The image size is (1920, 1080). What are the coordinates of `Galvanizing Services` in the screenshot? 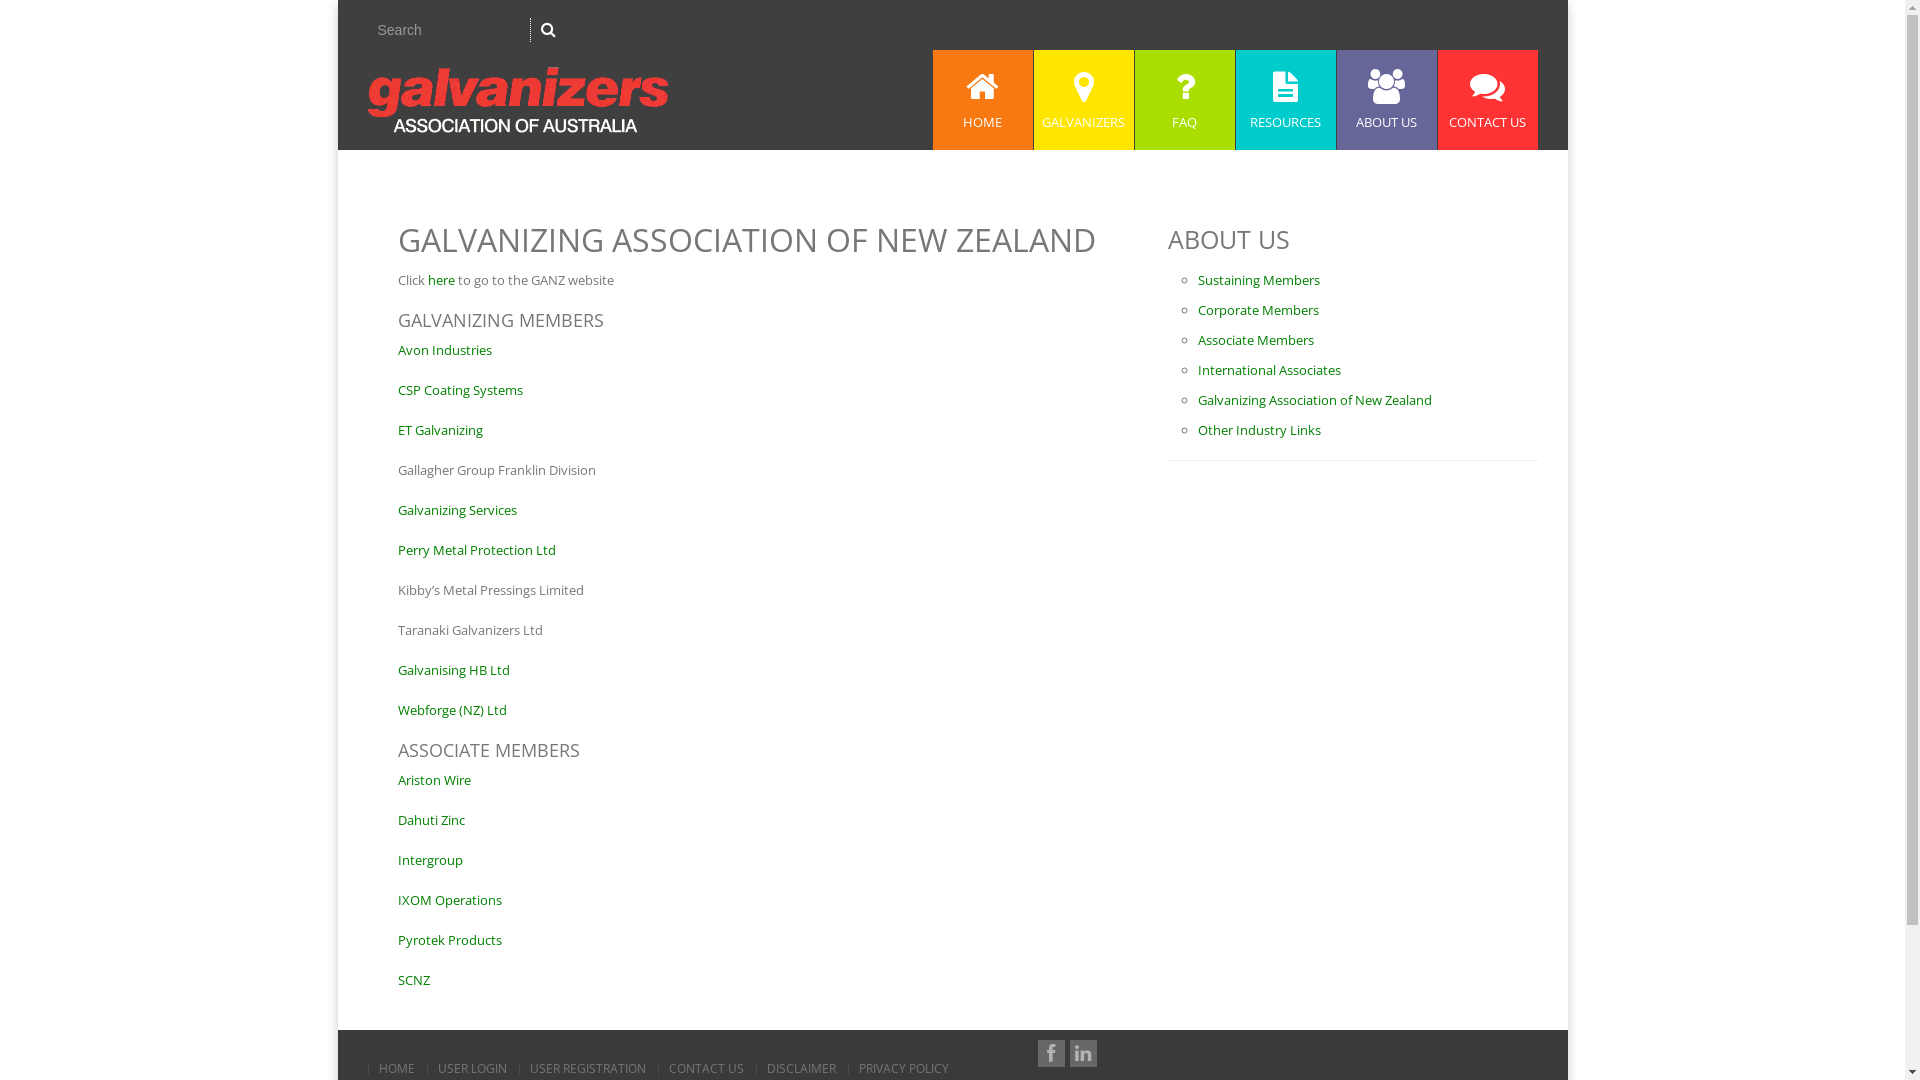 It's located at (458, 510).